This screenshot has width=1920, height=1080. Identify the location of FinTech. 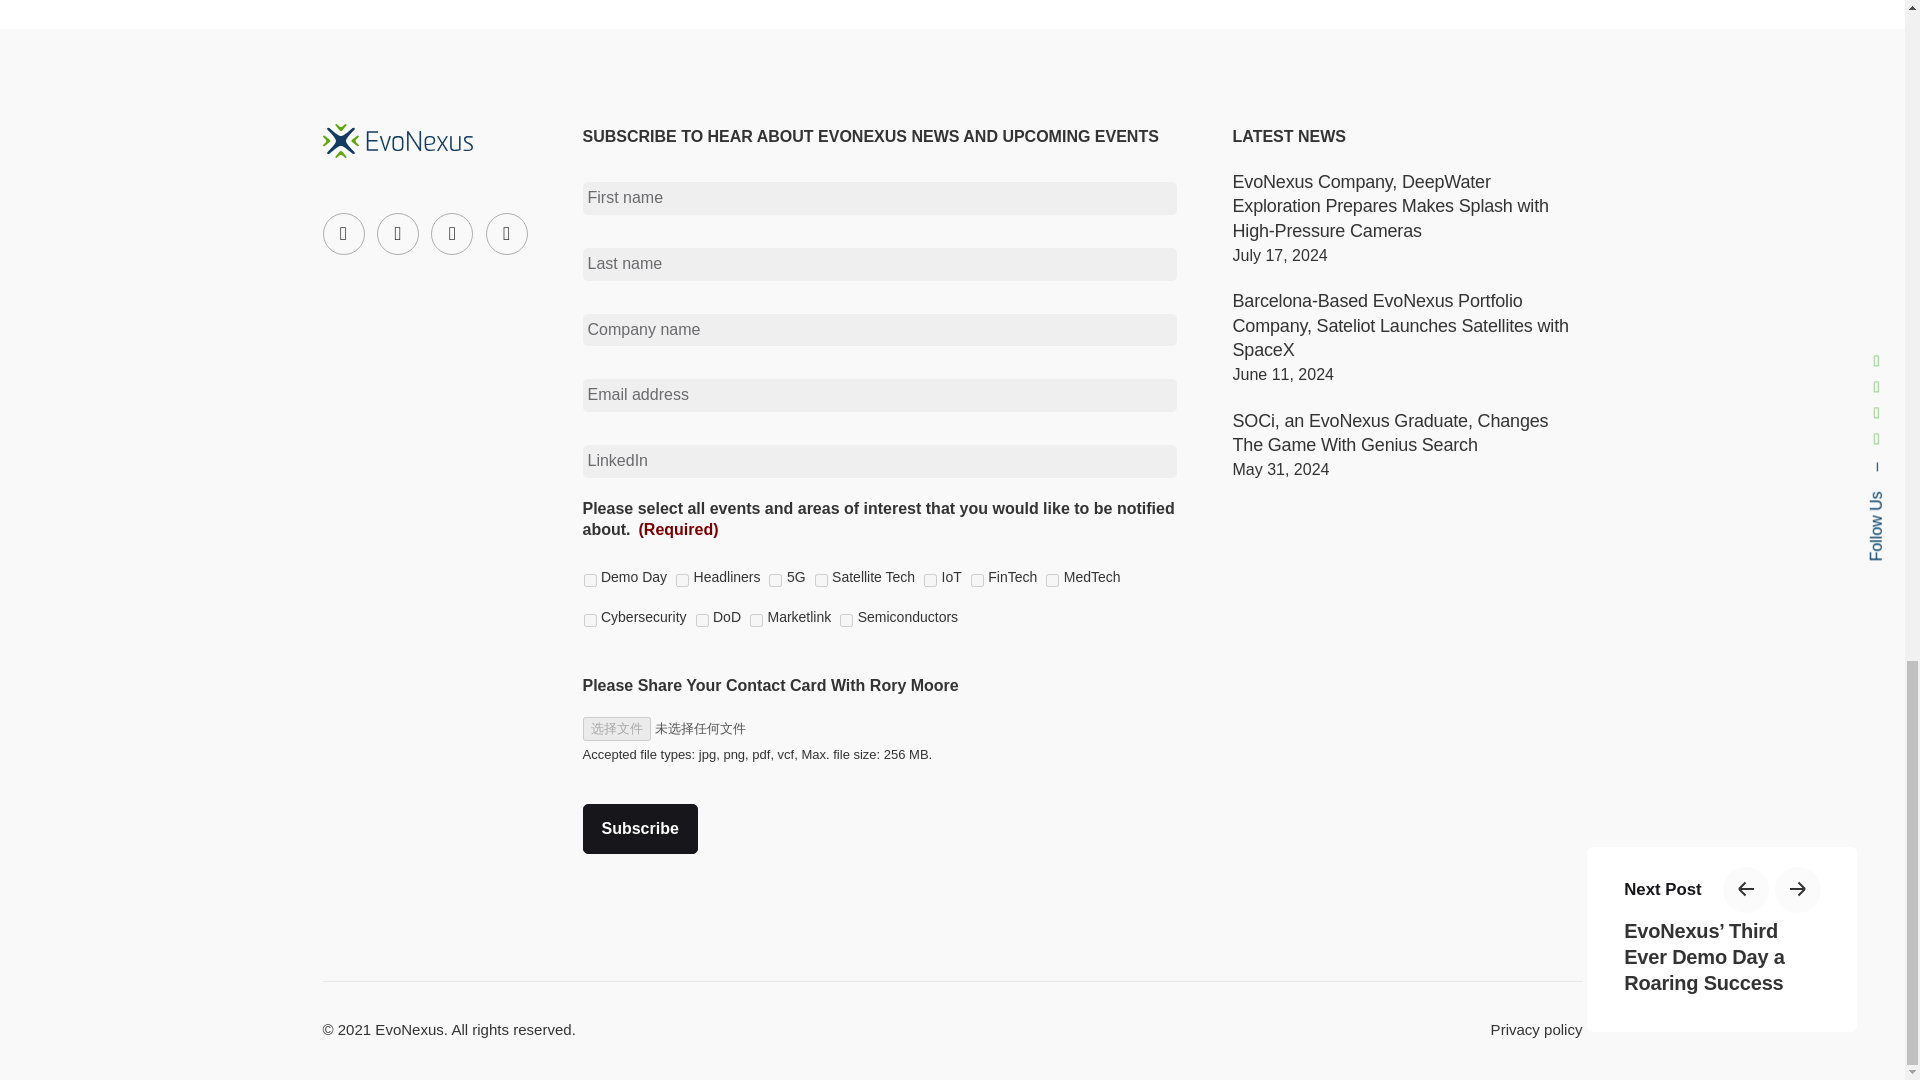
(977, 580).